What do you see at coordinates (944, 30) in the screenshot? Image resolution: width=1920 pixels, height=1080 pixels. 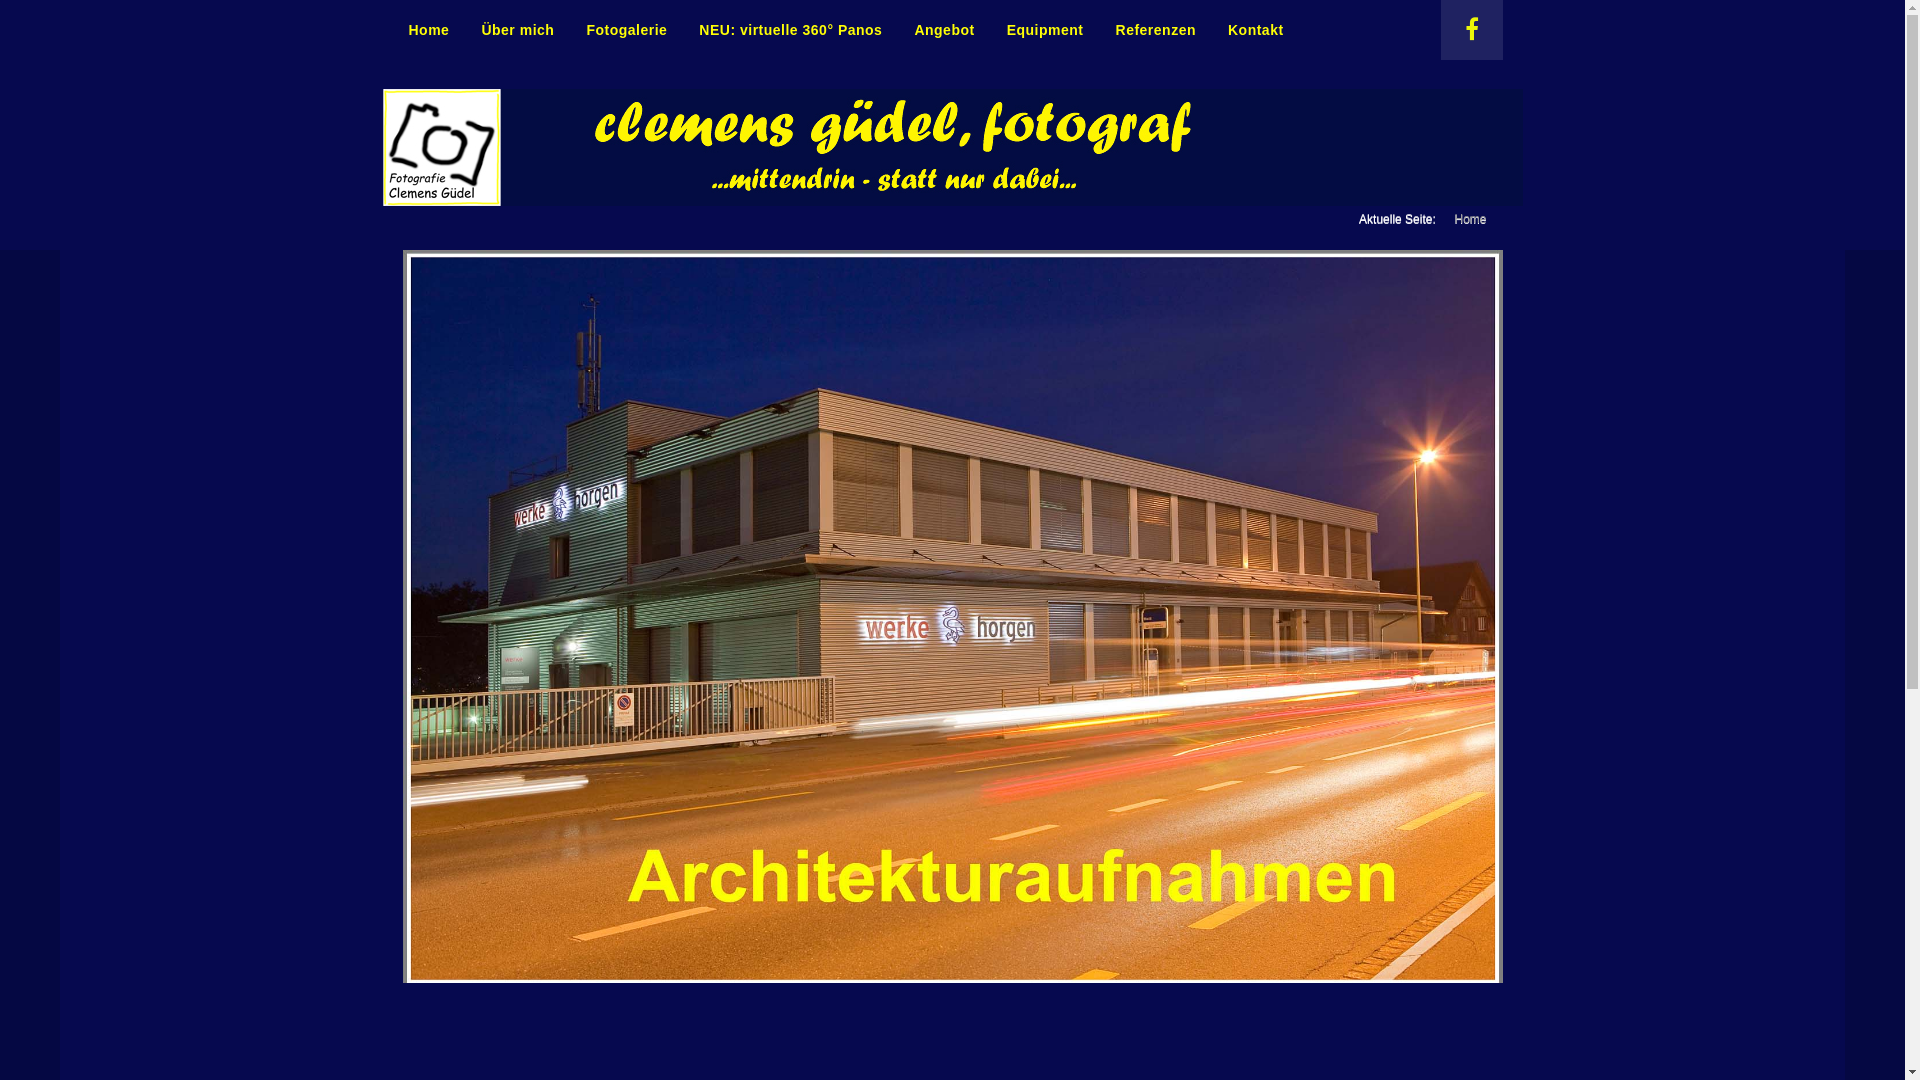 I see `Angebot` at bounding box center [944, 30].